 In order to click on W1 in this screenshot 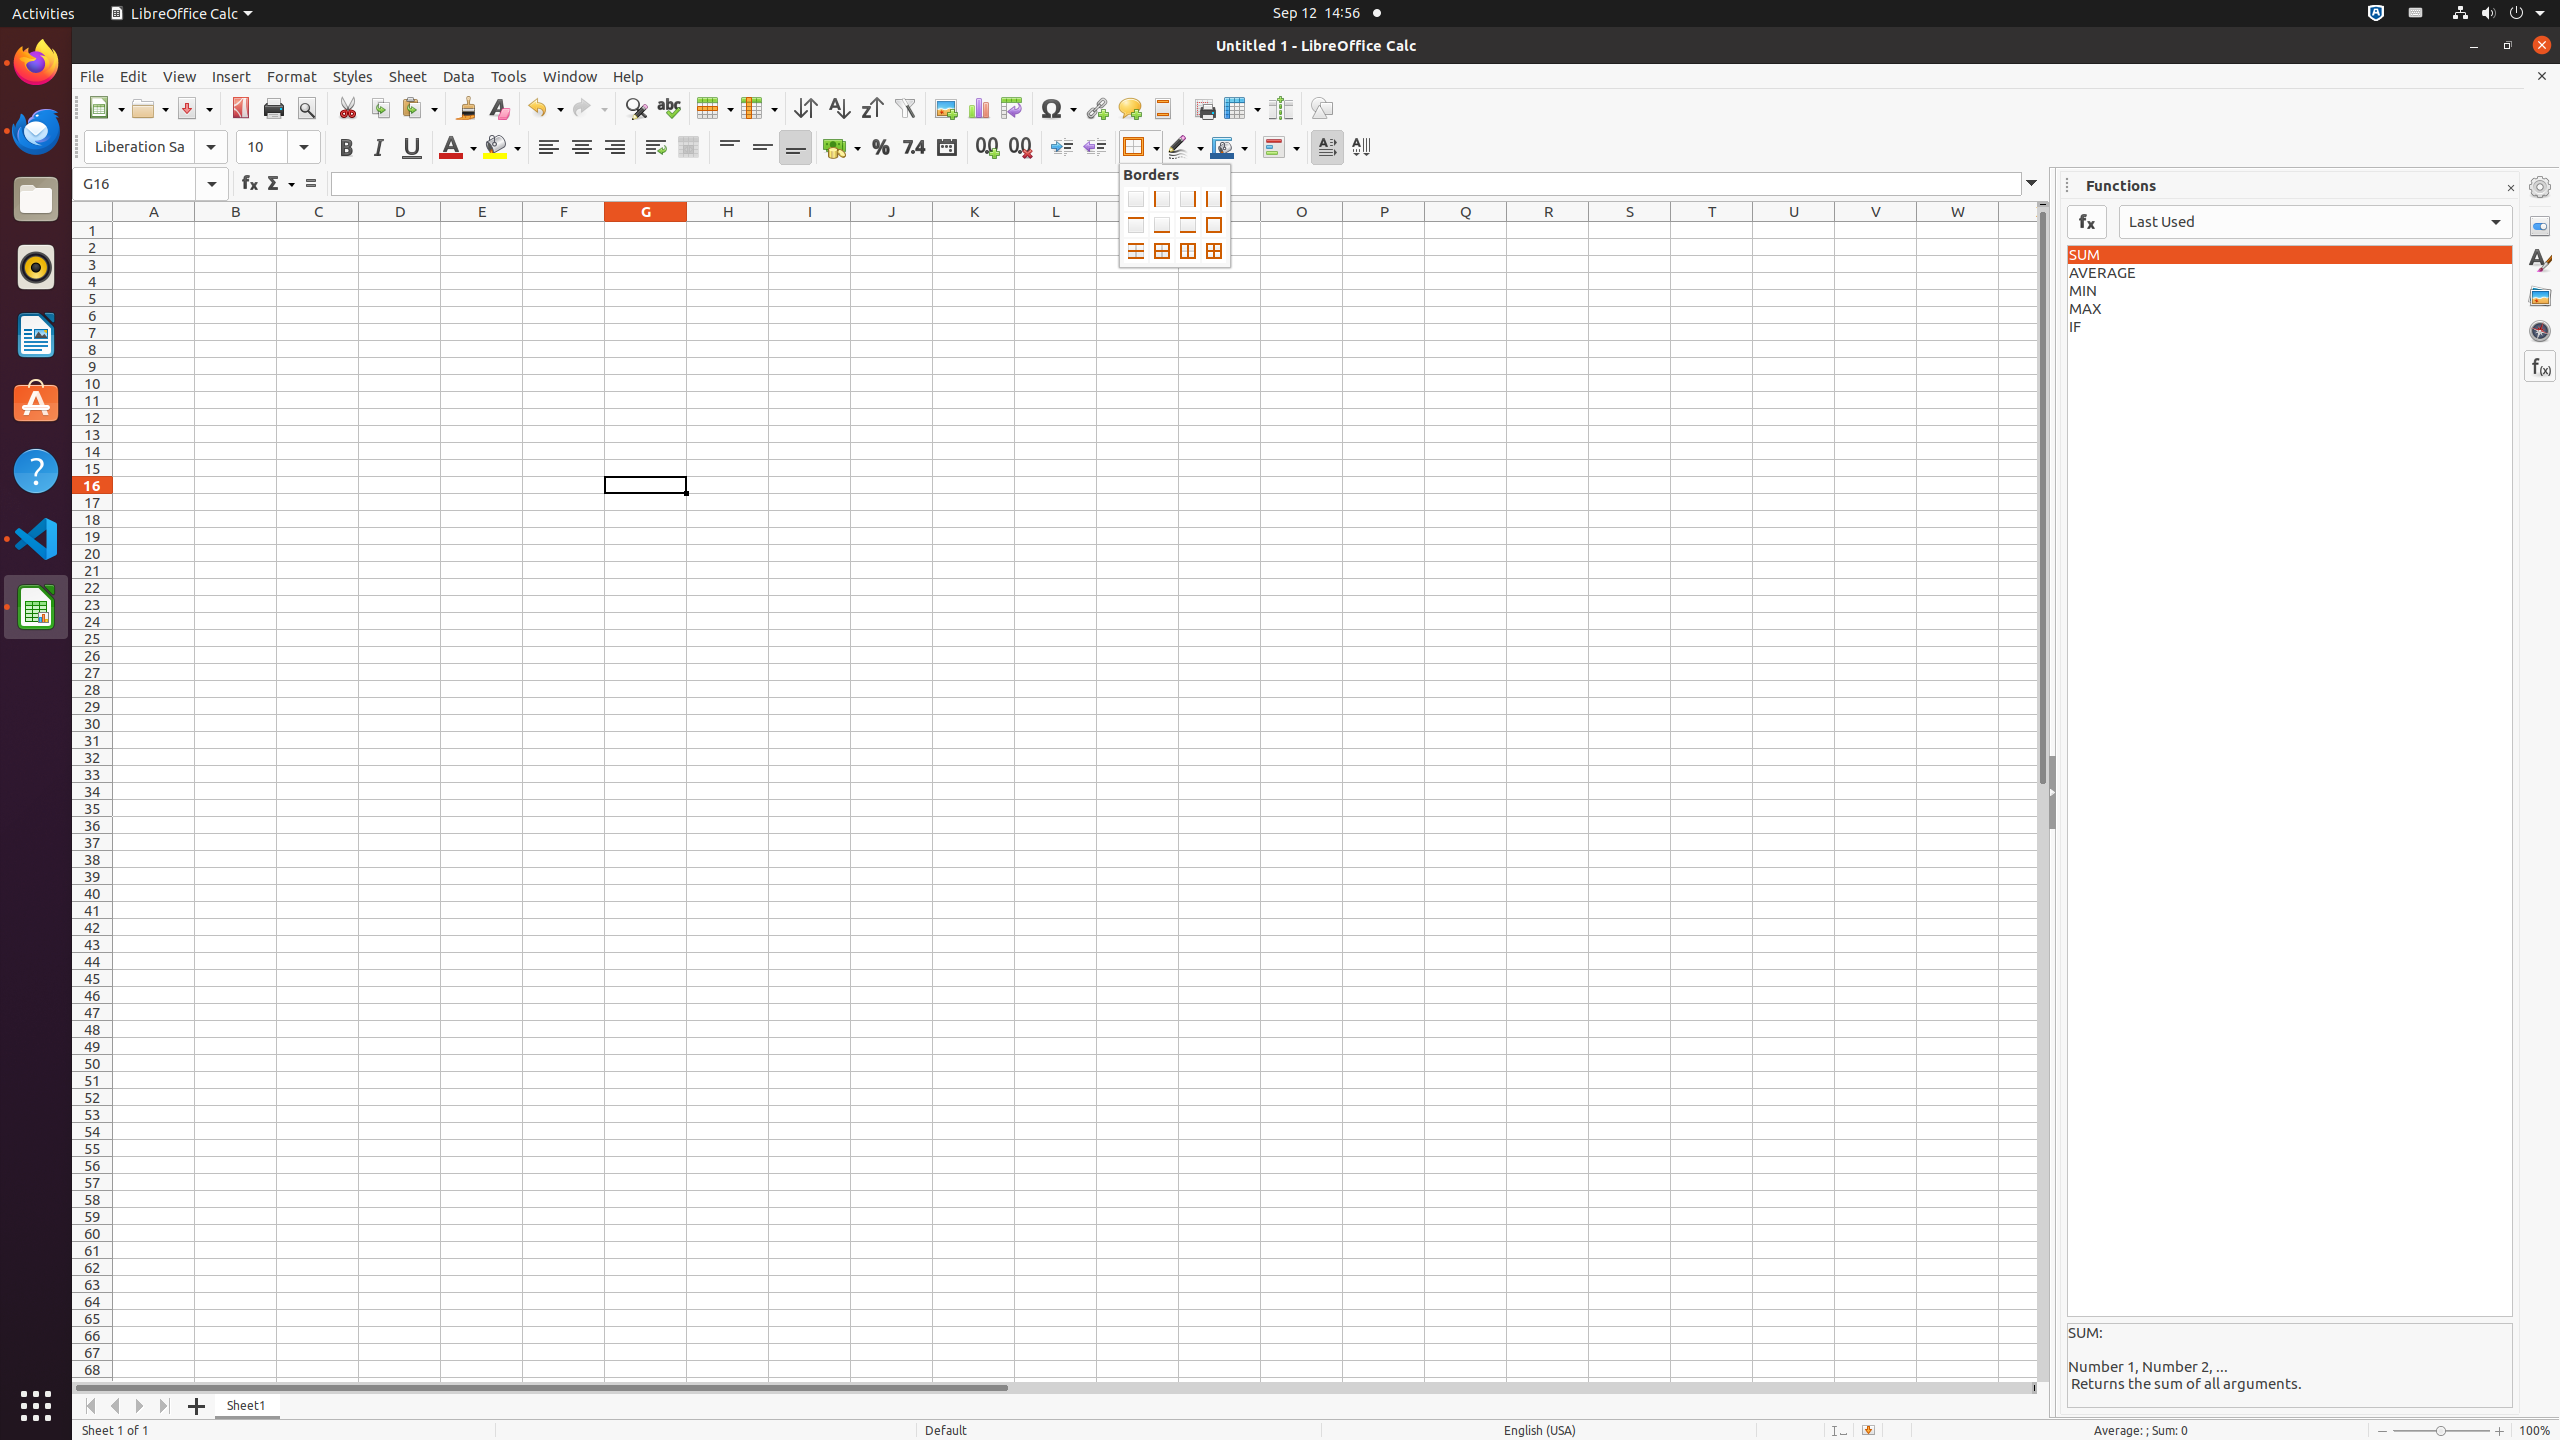, I will do `click(1958, 230)`.